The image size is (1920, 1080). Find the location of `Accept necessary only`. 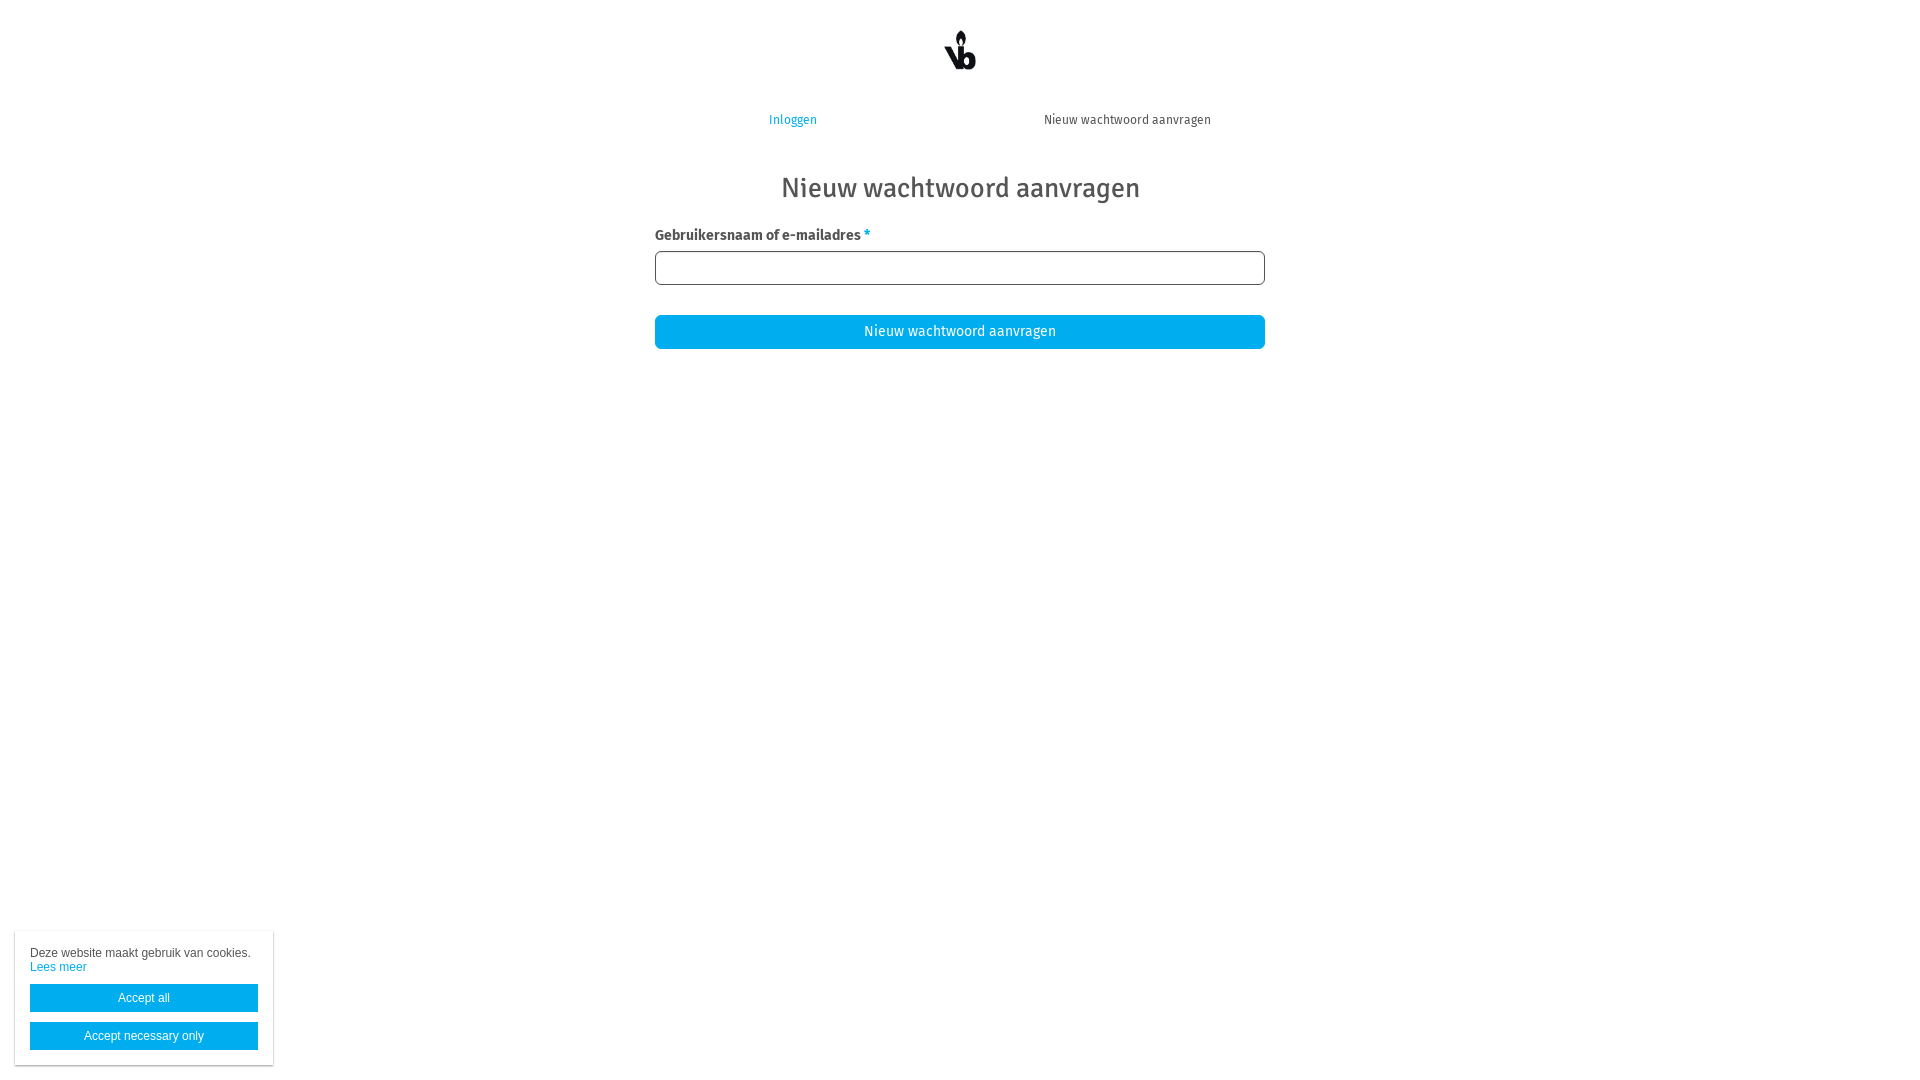

Accept necessary only is located at coordinates (144, 1036).